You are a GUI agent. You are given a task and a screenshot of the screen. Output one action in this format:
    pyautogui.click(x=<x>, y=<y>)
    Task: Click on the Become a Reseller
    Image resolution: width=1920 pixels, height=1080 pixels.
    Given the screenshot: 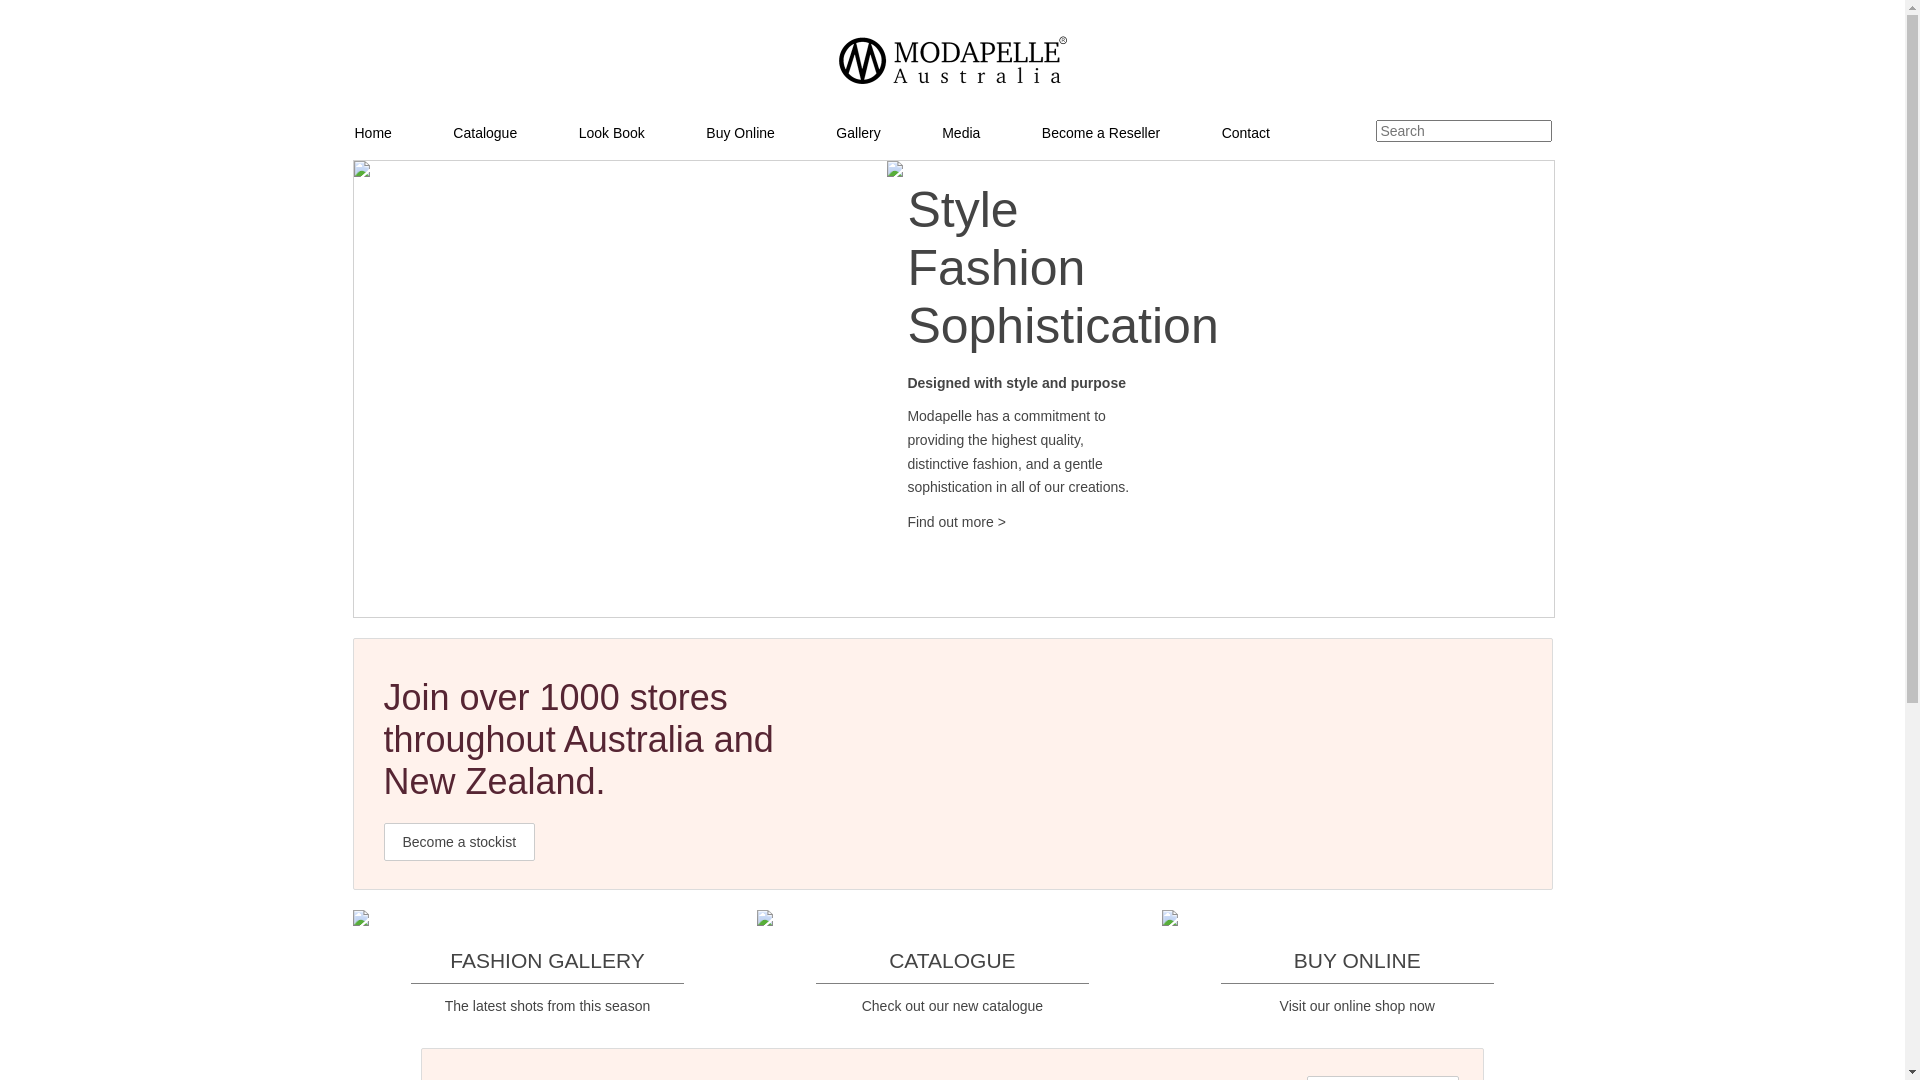 What is the action you would take?
    pyautogui.click(x=1131, y=133)
    